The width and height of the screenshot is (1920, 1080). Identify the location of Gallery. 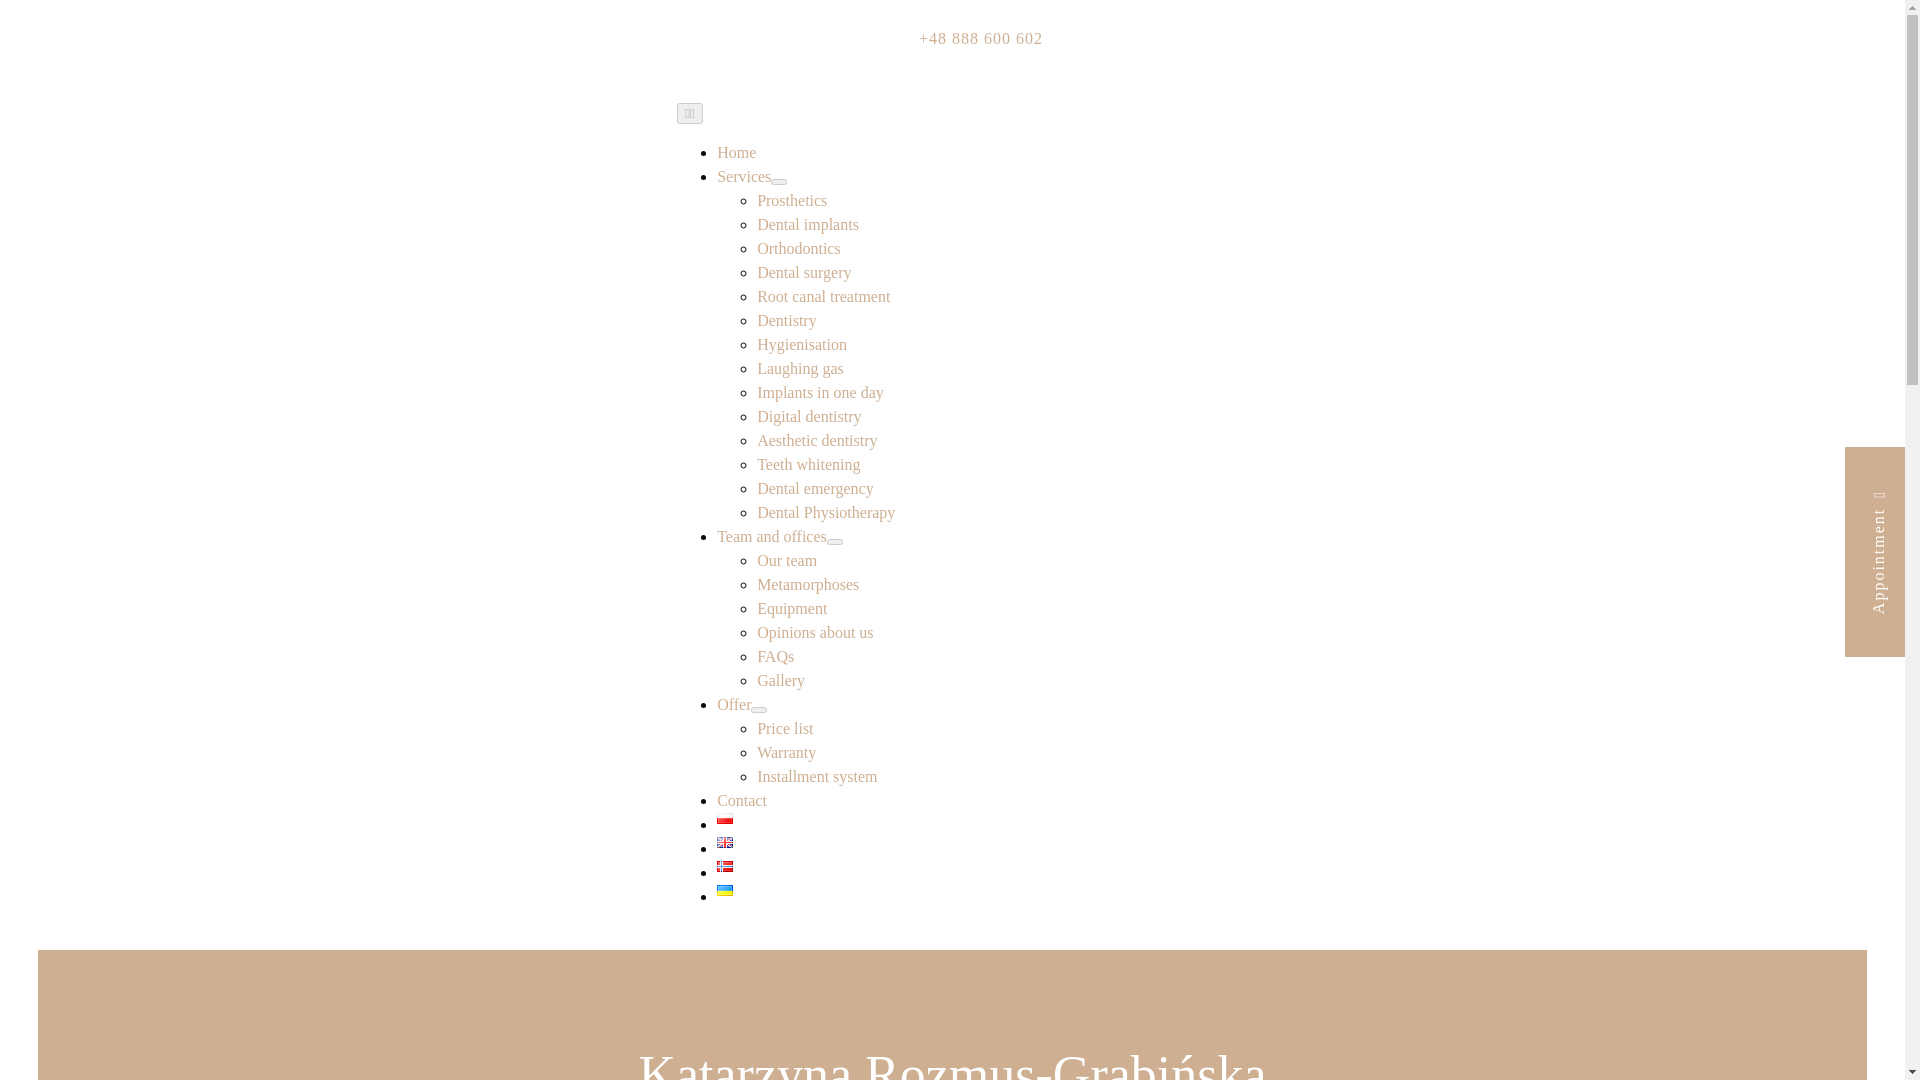
(780, 680).